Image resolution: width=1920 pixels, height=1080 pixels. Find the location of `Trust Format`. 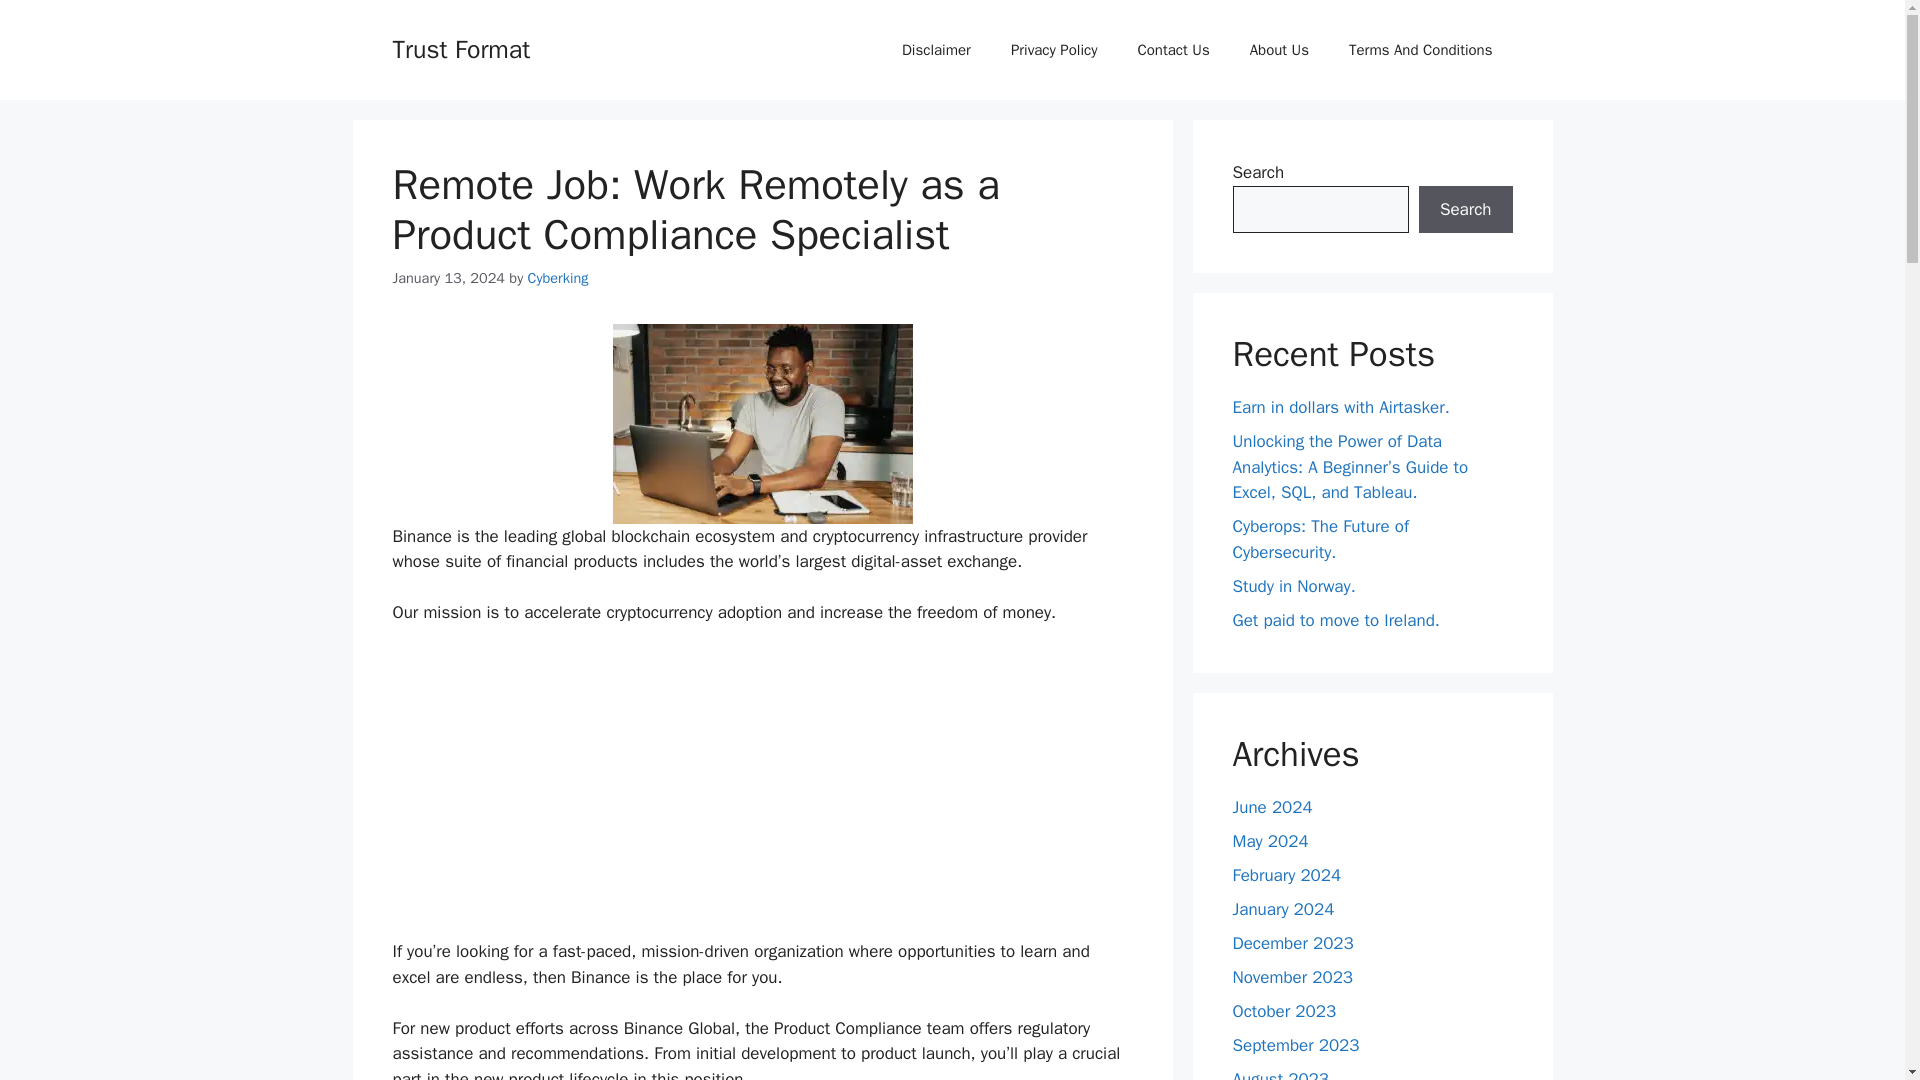

Trust Format is located at coordinates (460, 48).